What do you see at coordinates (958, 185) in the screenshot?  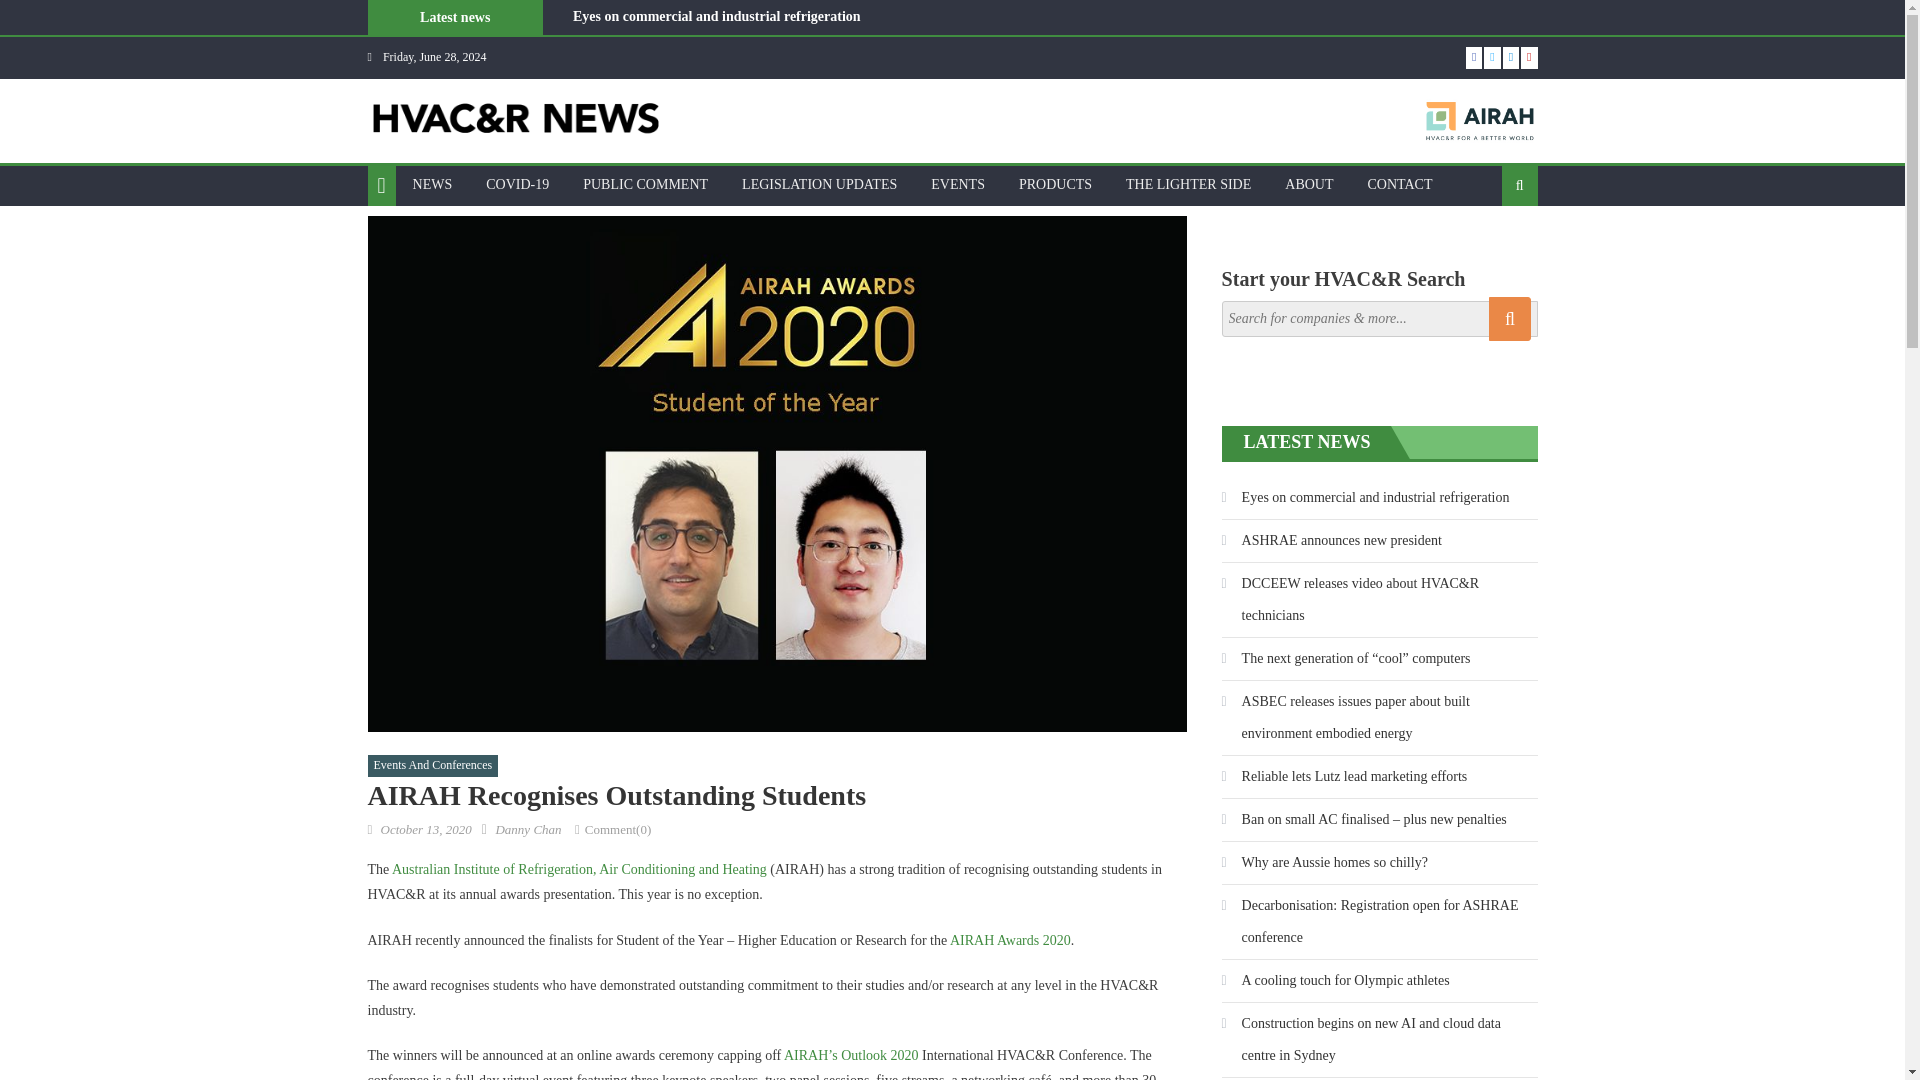 I see `EVENTS` at bounding box center [958, 185].